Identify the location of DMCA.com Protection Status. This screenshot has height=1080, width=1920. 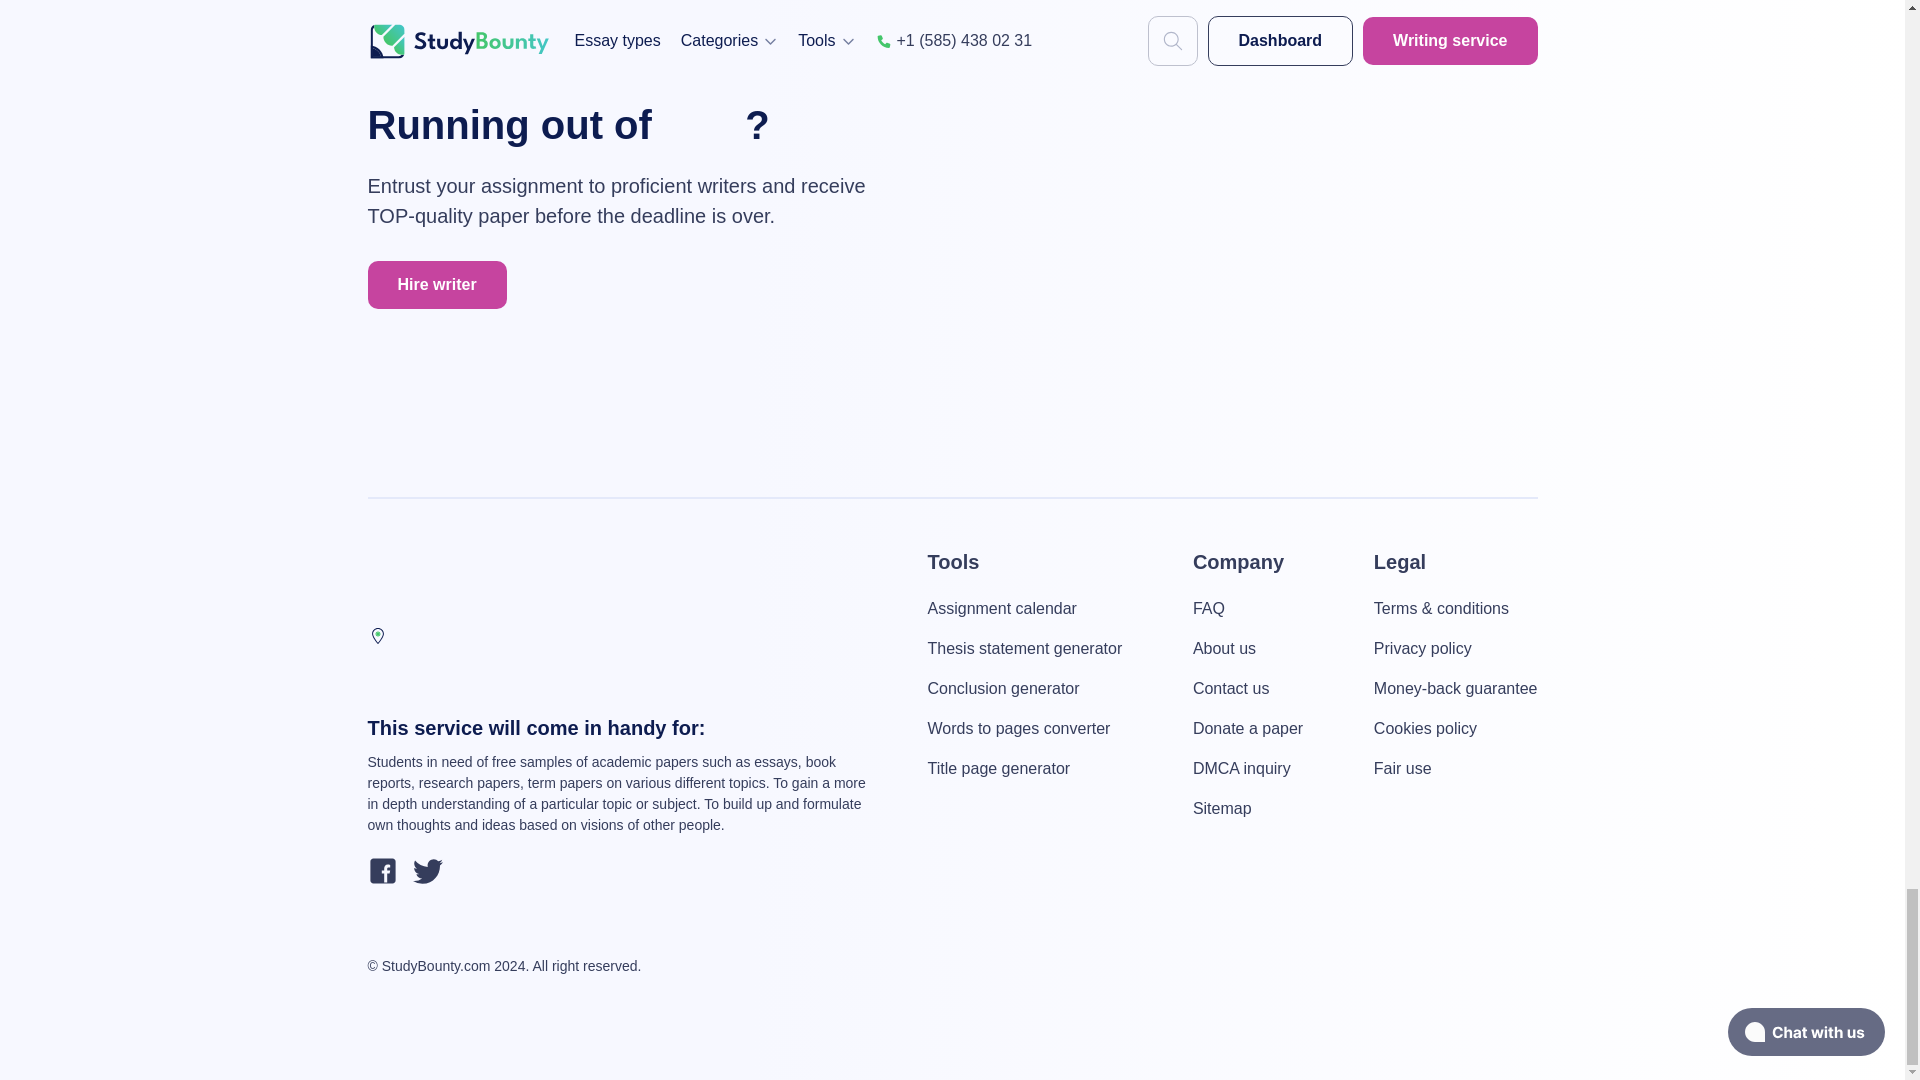
(1384, 966).